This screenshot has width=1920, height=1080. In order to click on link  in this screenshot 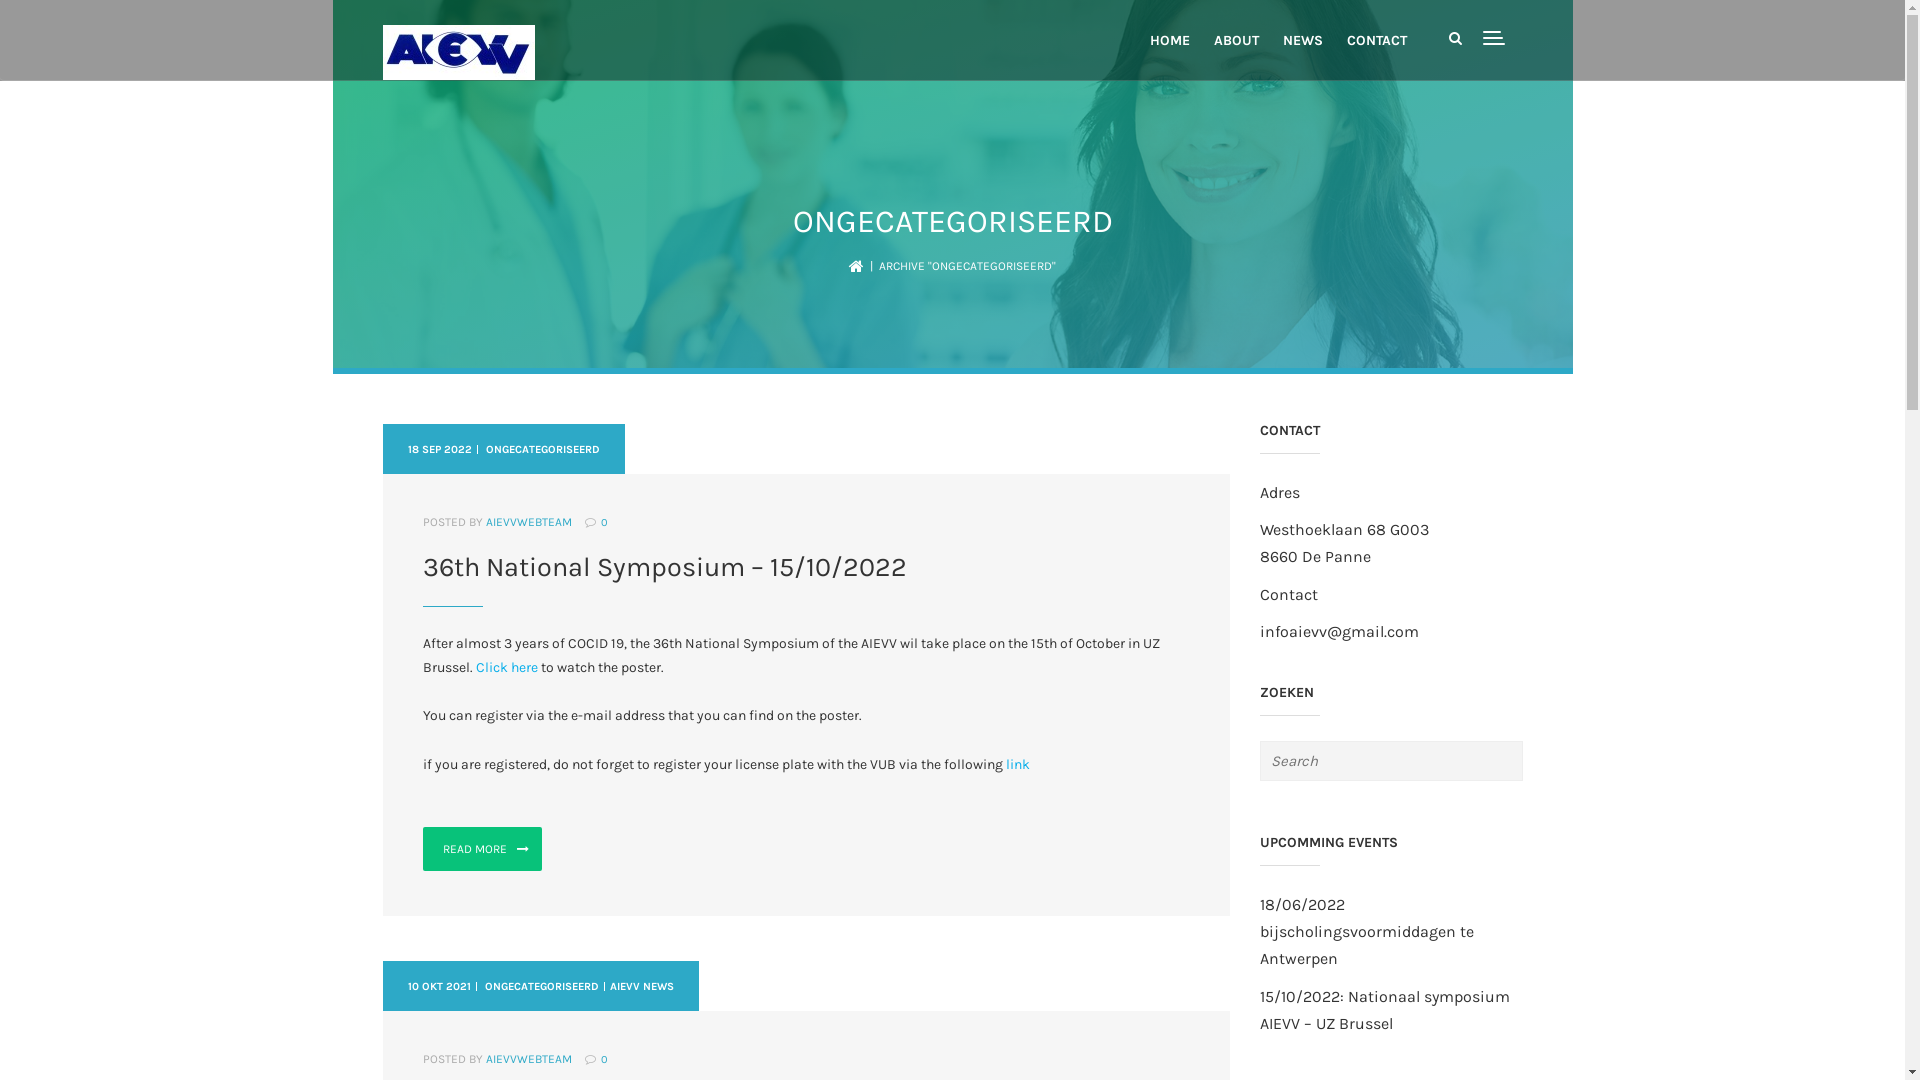, I will do `click(1020, 764)`.